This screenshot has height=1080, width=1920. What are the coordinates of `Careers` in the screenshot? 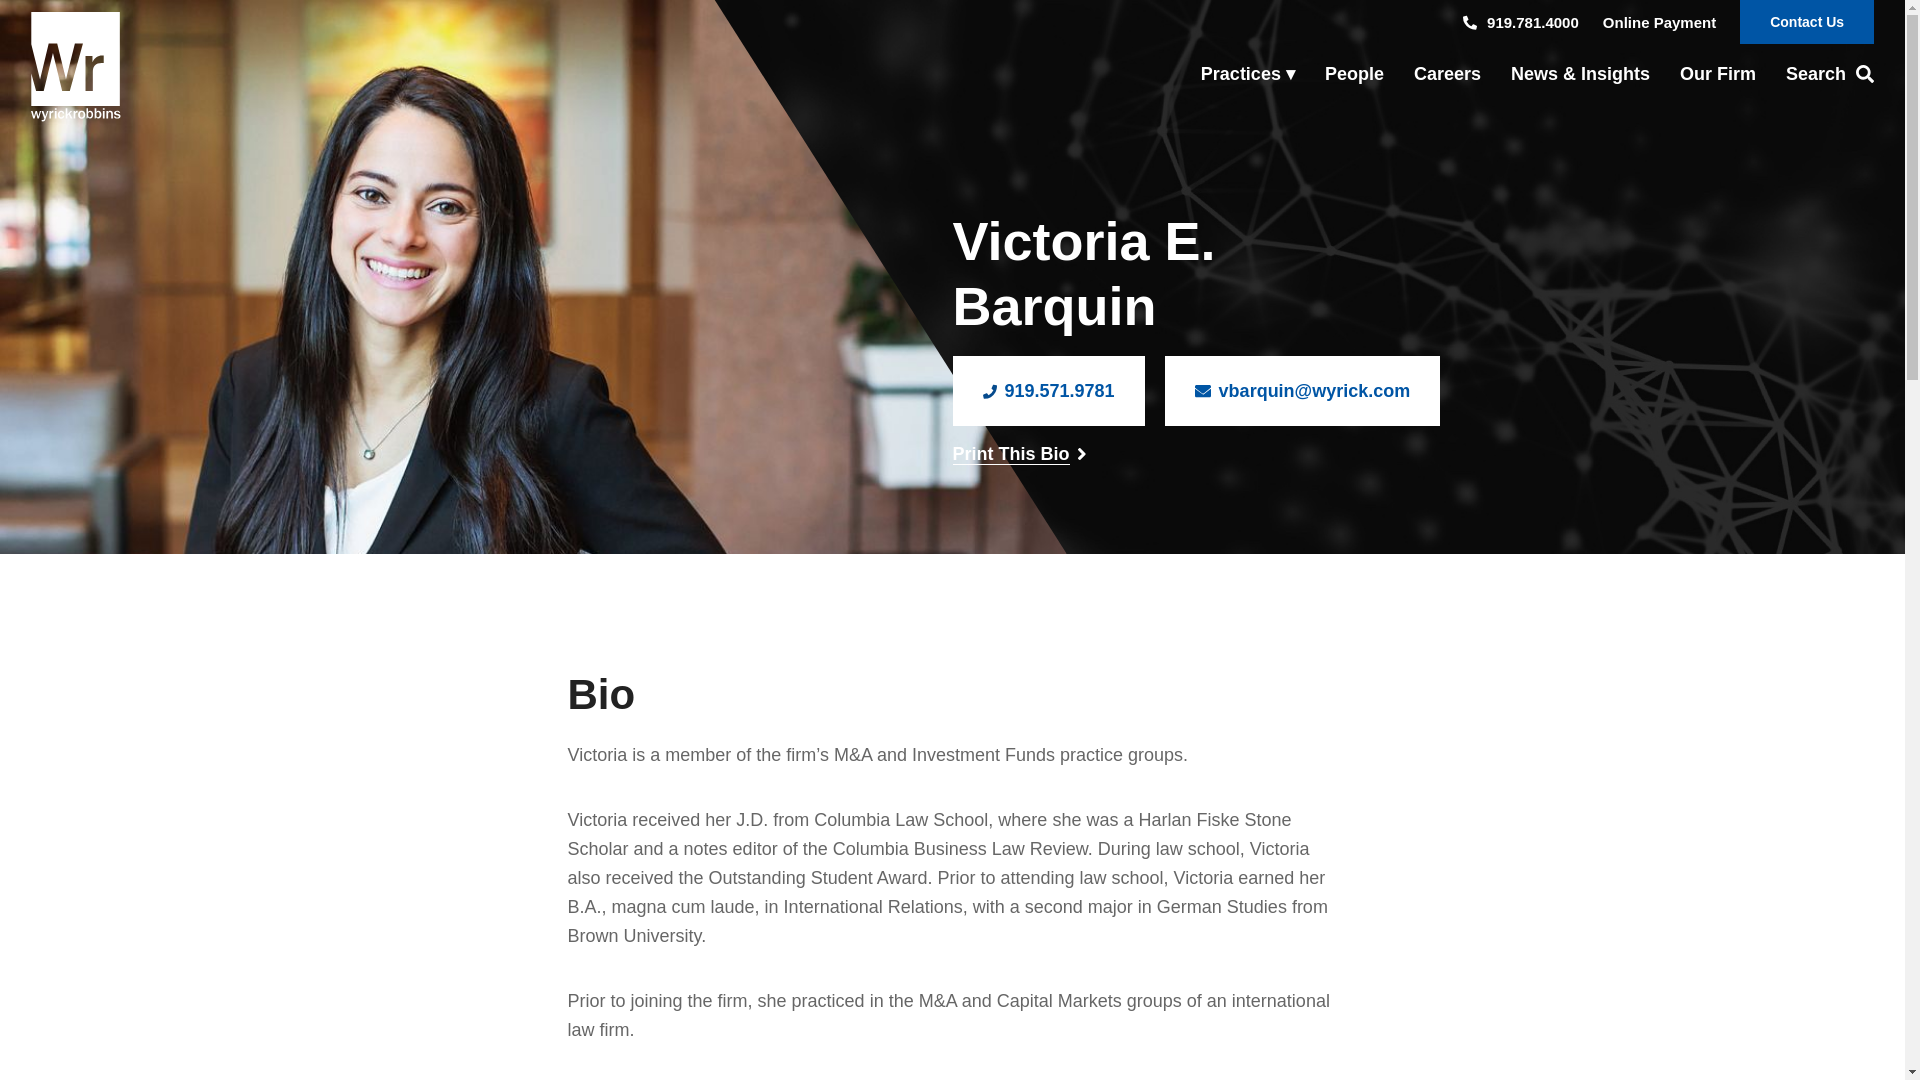 It's located at (1447, 74).